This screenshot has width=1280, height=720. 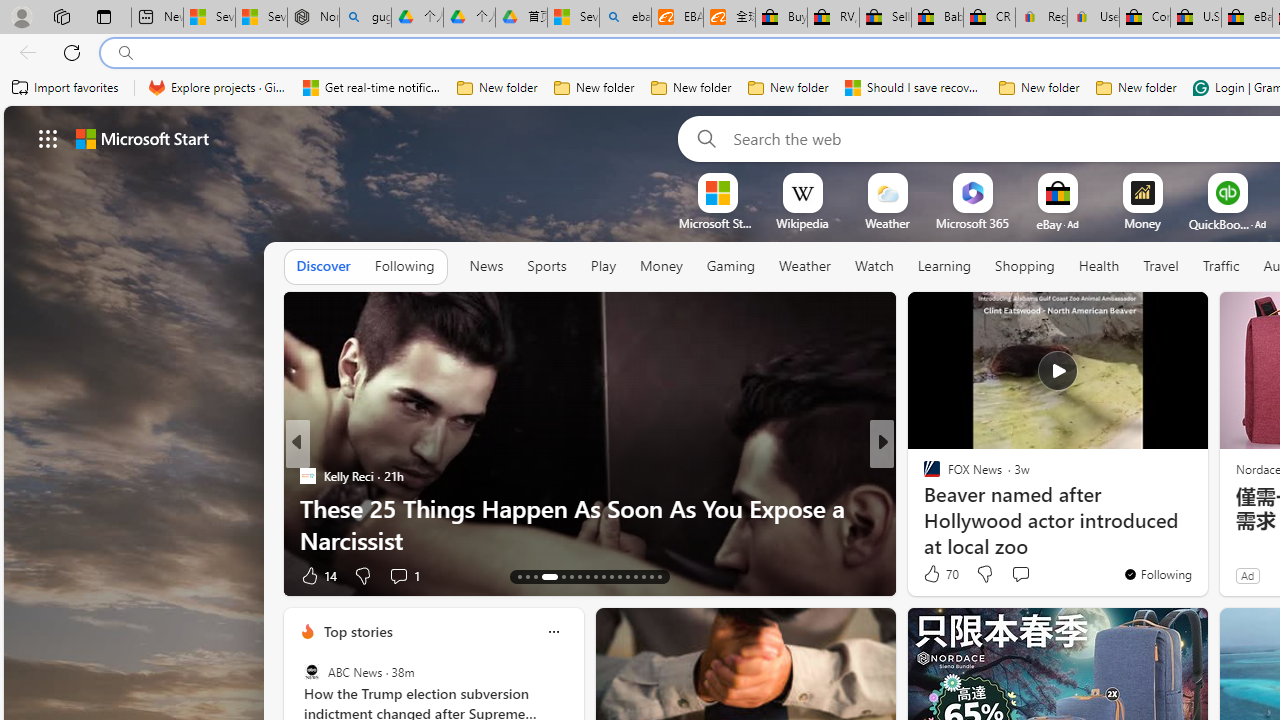 What do you see at coordinates (596, 576) in the screenshot?
I see `AutomationID: tab-21` at bounding box center [596, 576].